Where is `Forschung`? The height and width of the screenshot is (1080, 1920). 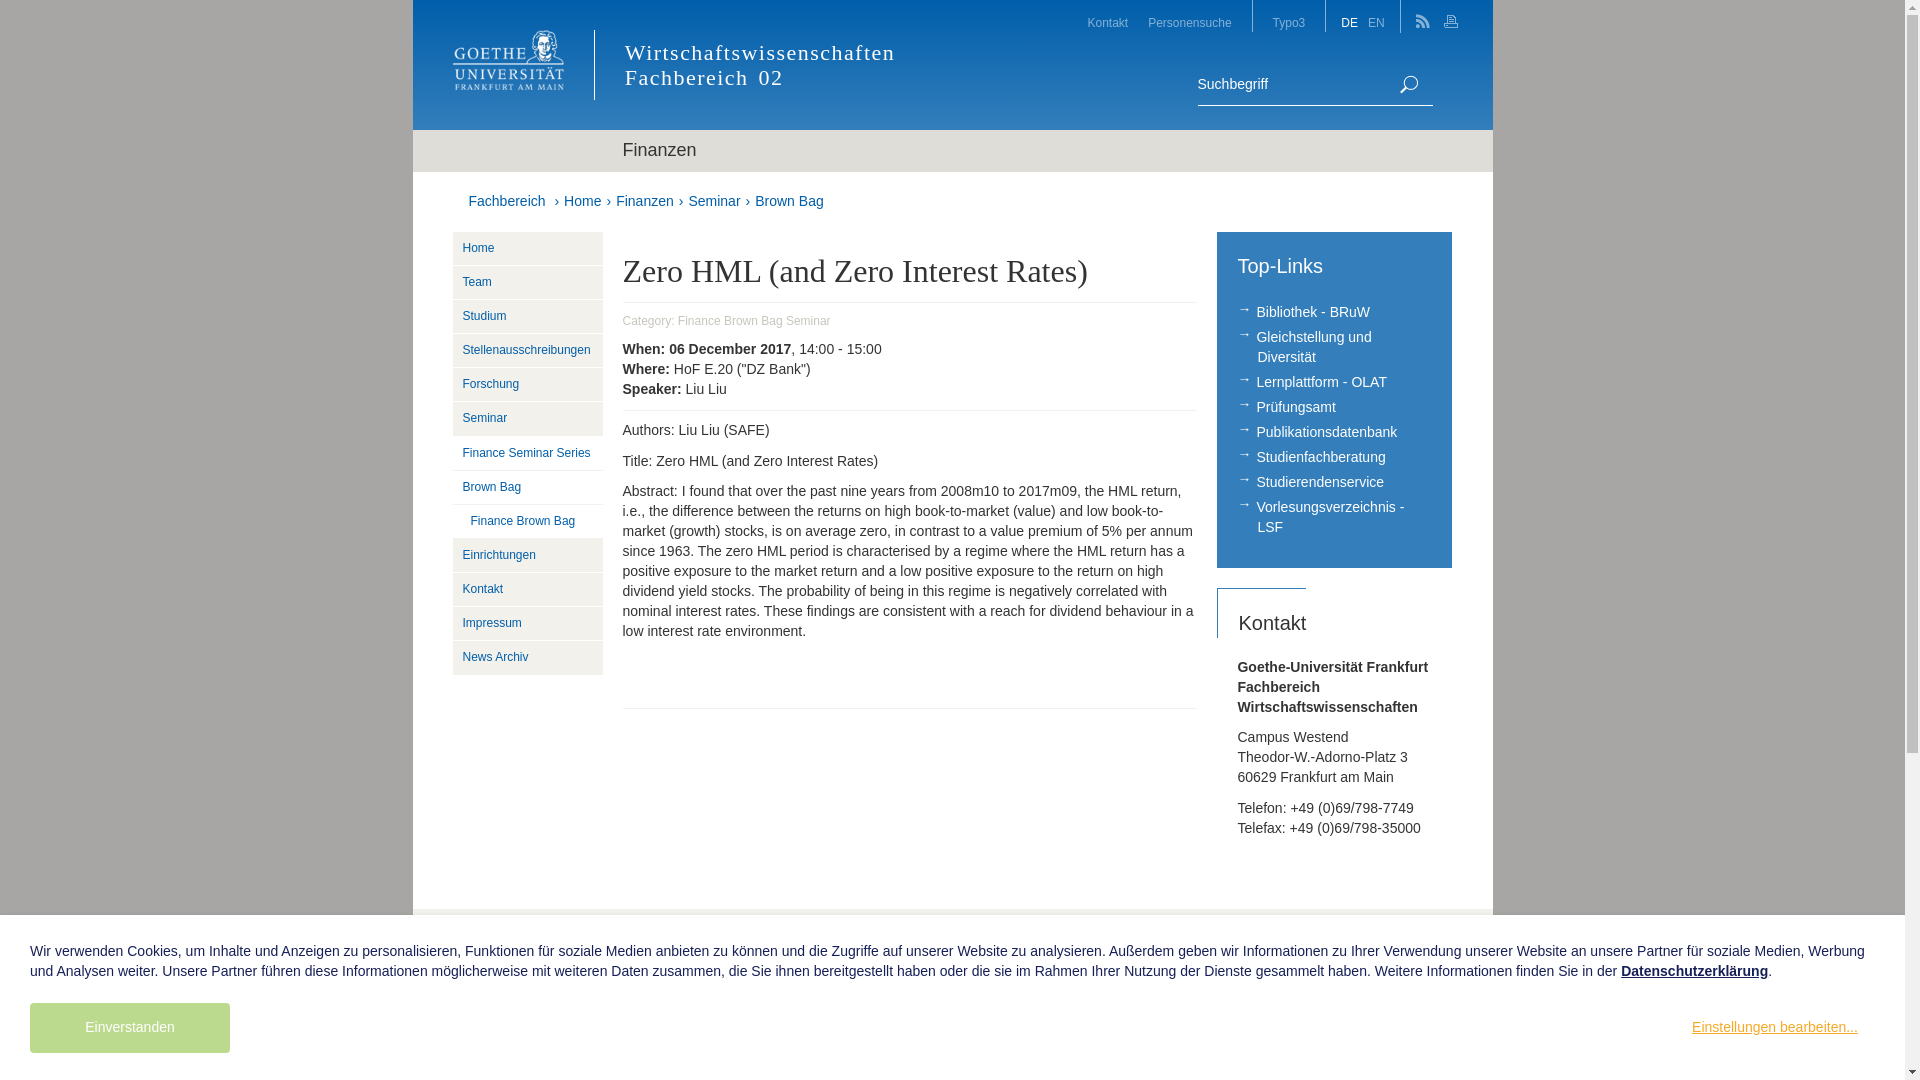 Forschung is located at coordinates (526, 384).